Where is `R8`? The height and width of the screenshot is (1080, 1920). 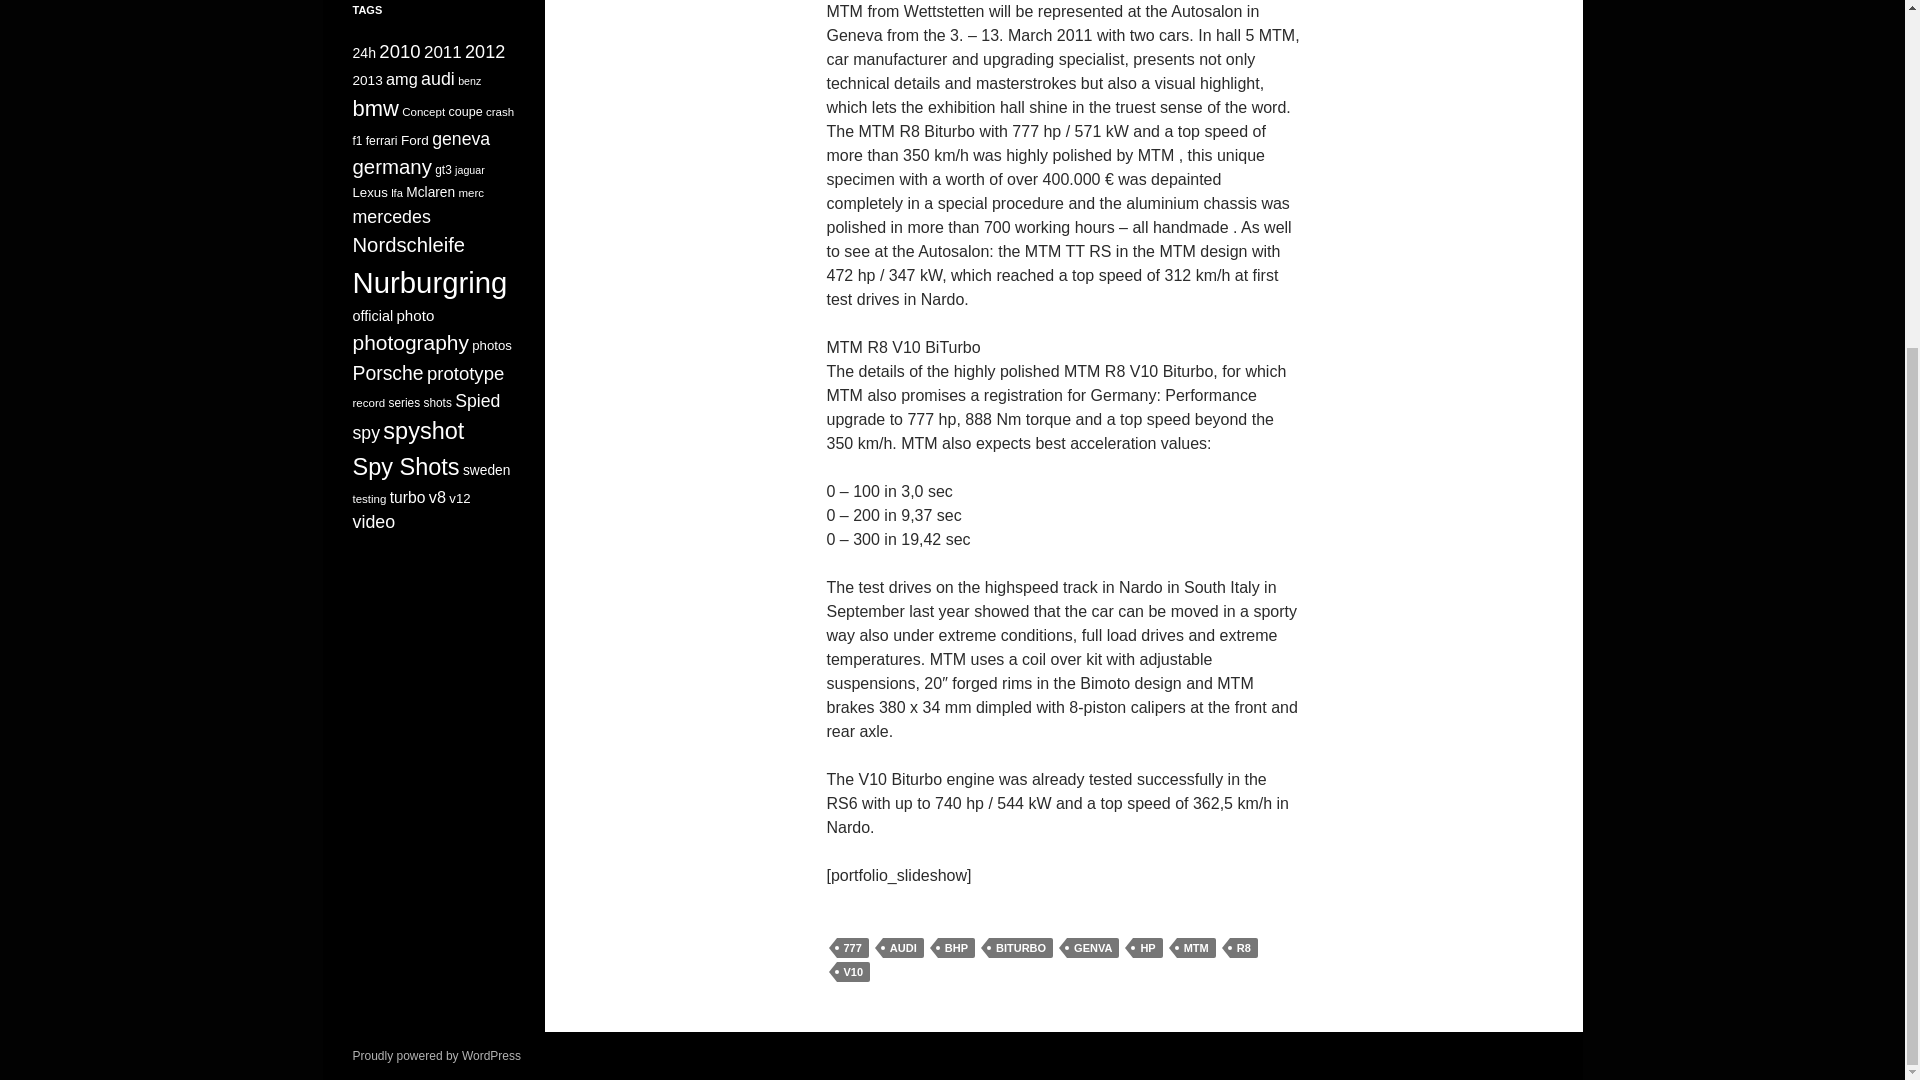 R8 is located at coordinates (1244, 946).